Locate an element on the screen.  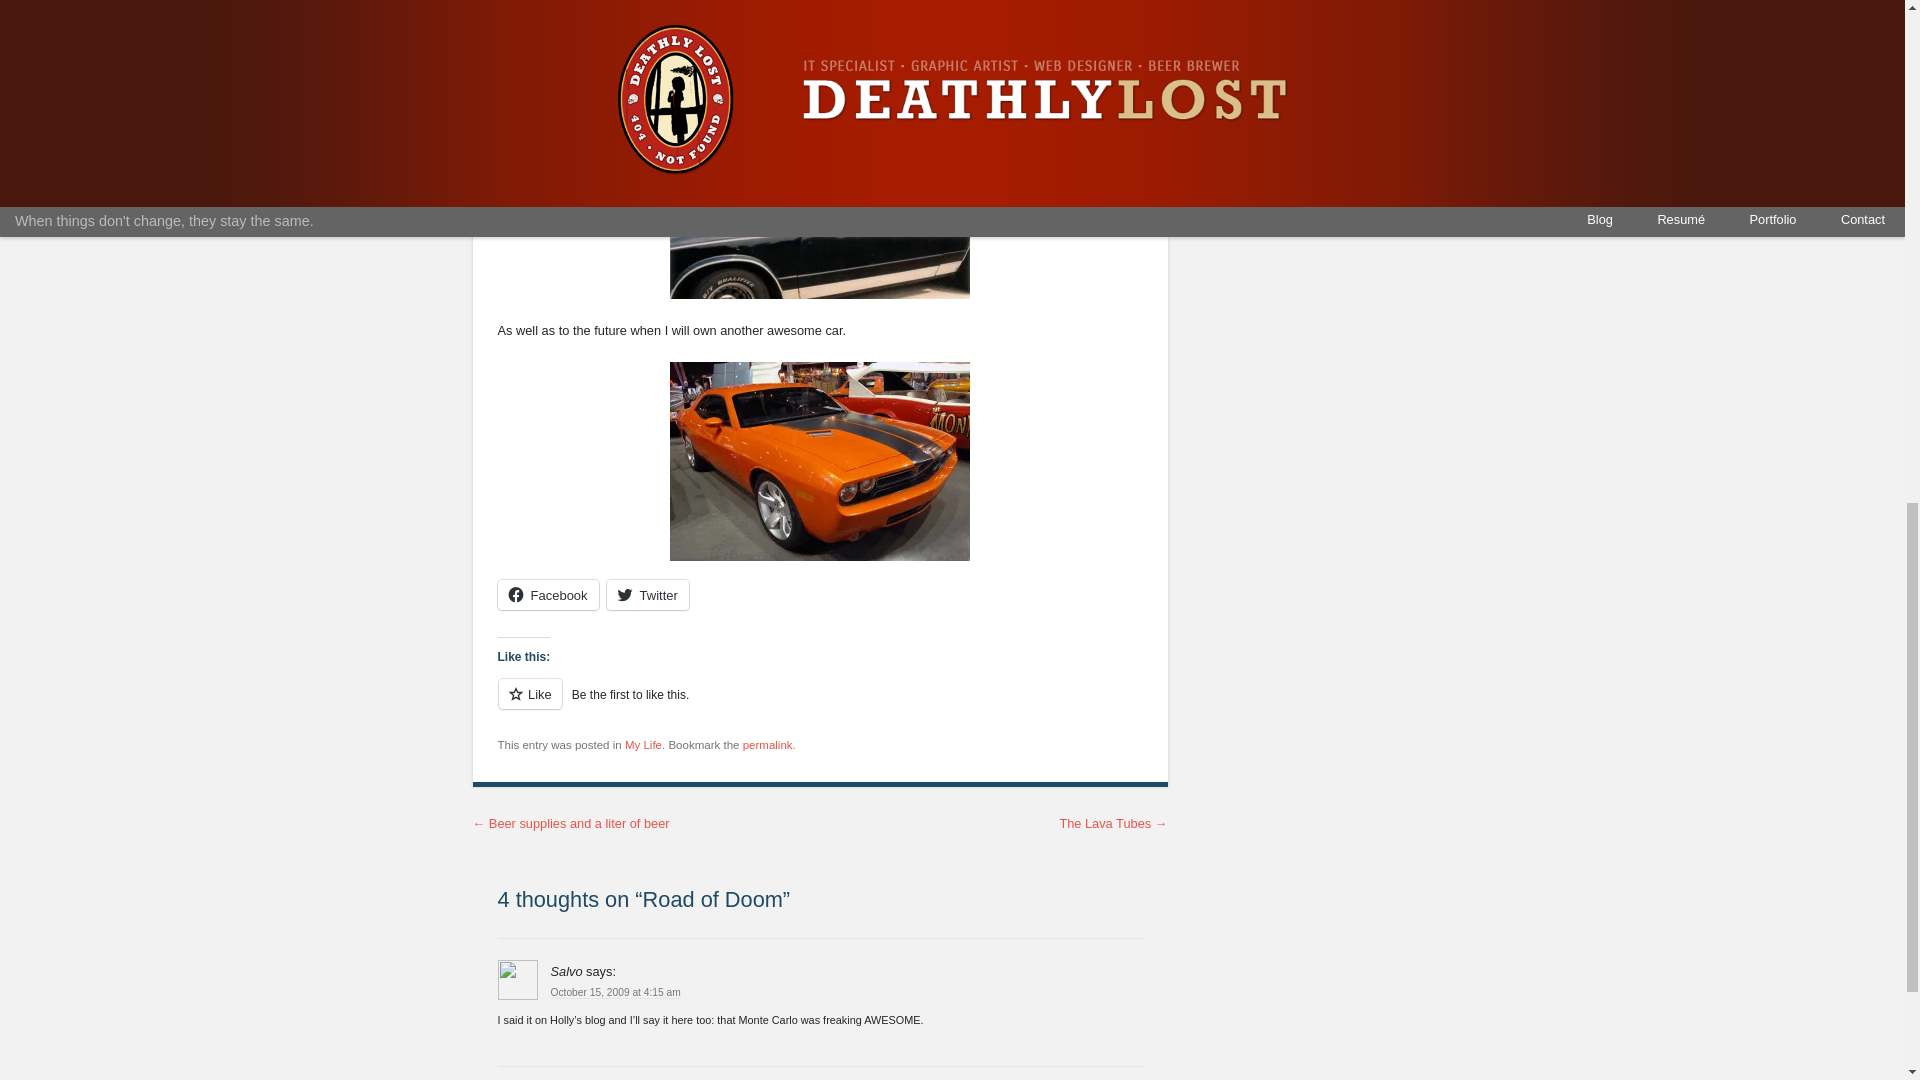
Click to share on Facebook is located at coordinates (548, 594).